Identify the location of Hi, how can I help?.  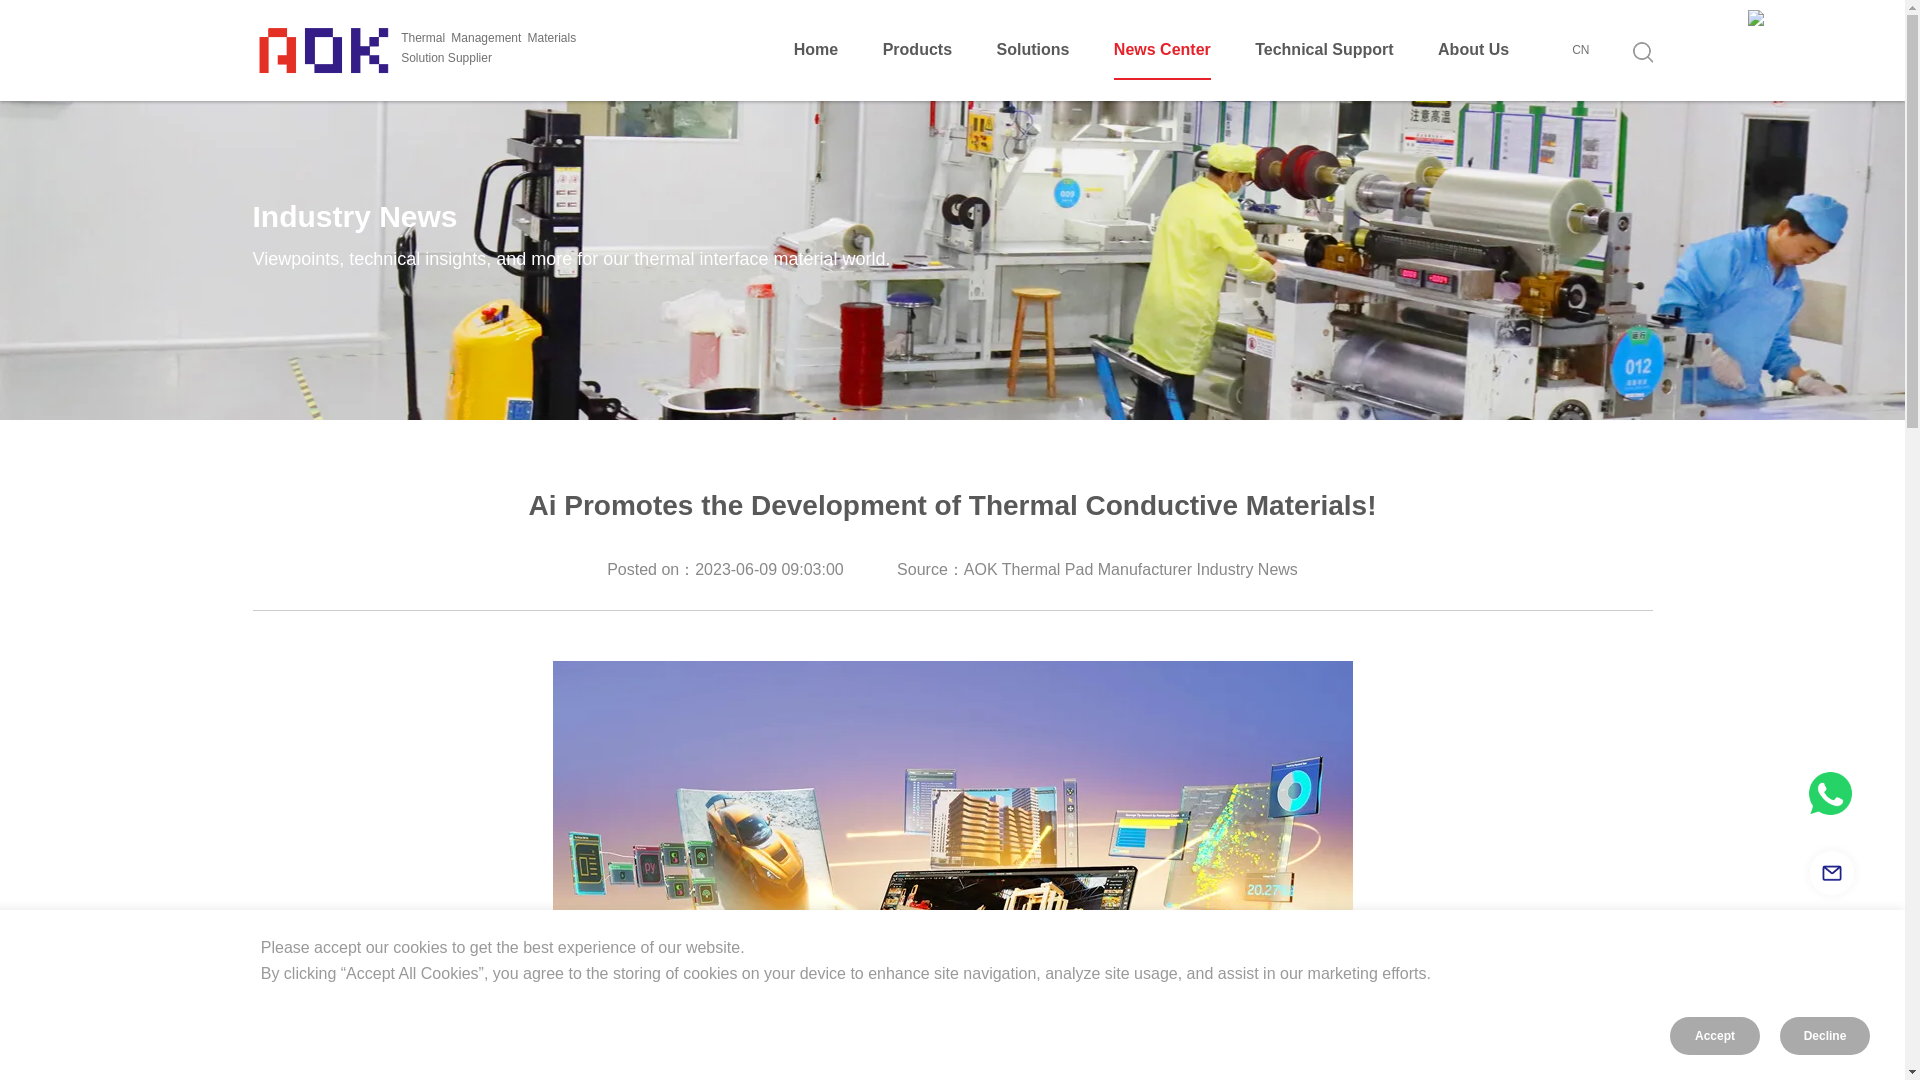
(1830, 794).